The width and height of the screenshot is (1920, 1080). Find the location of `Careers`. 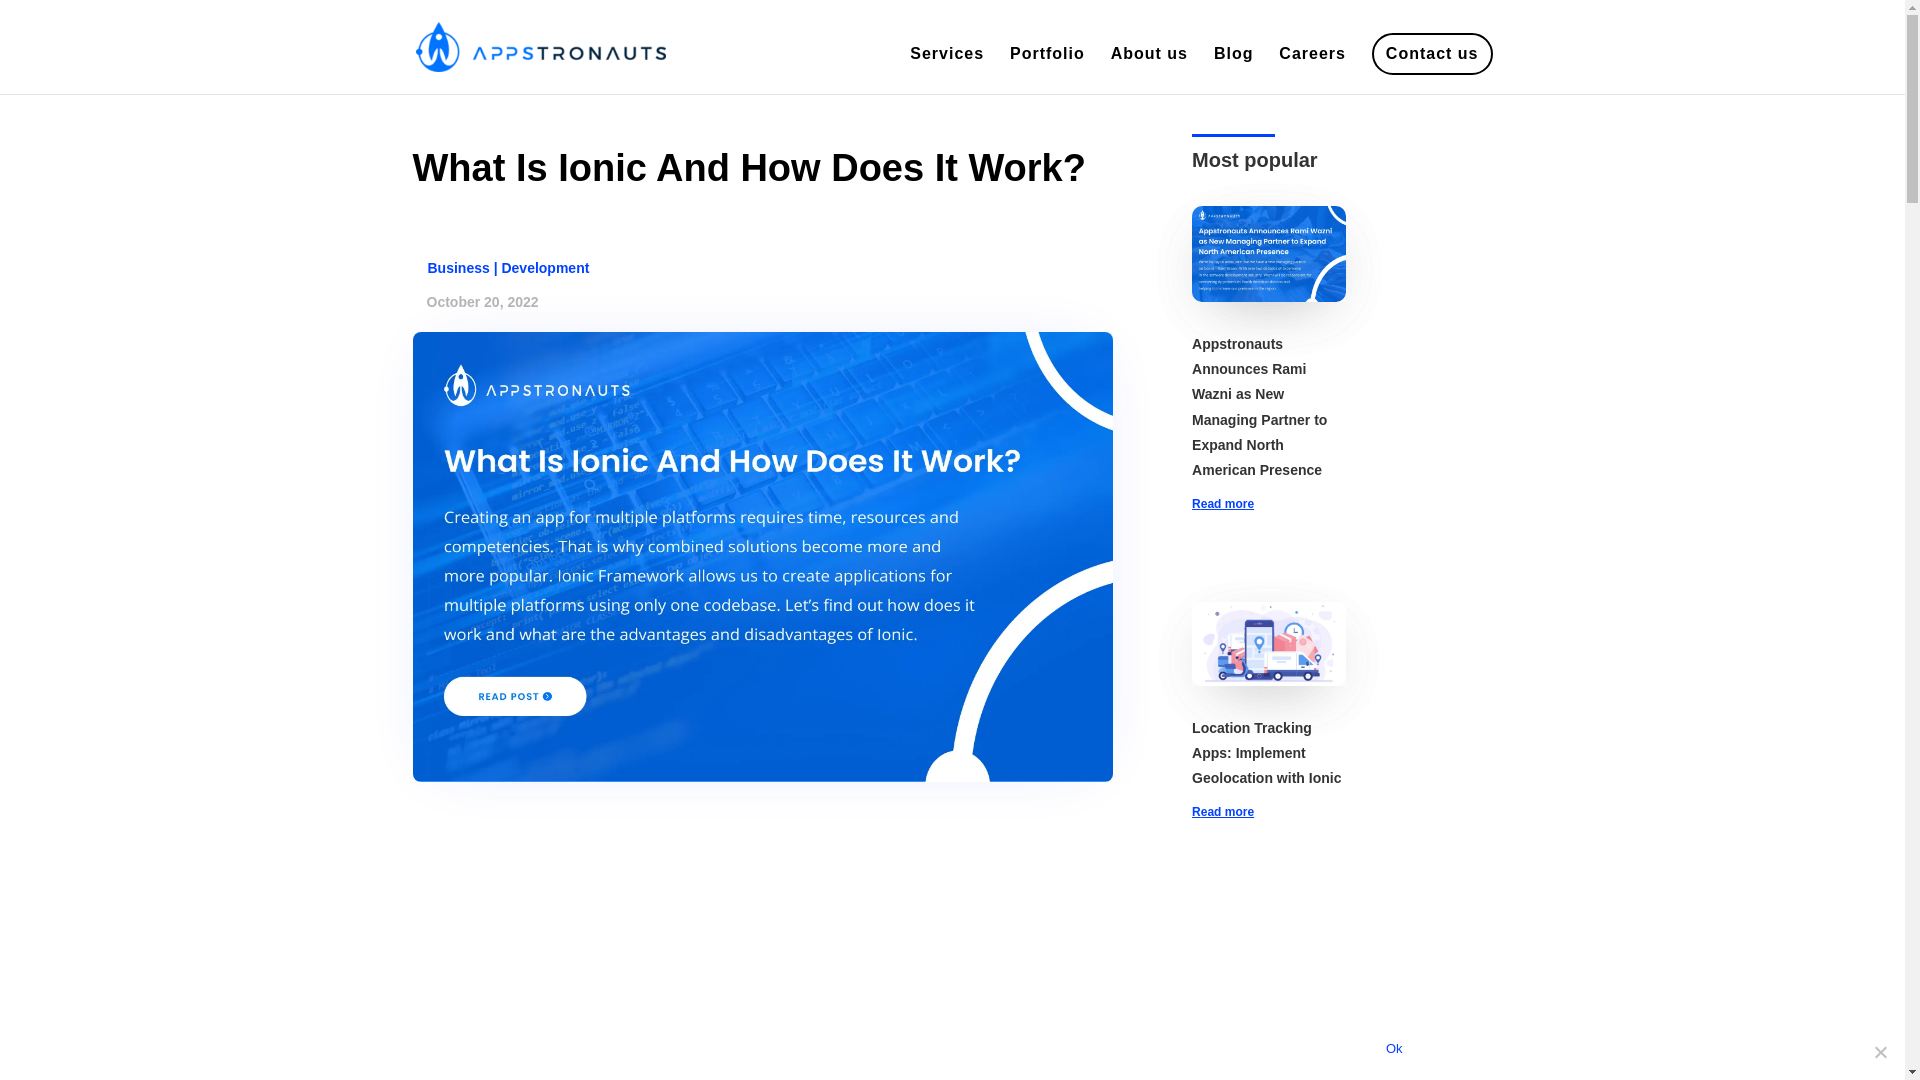

Careers is located at coordinates (1312, 70).